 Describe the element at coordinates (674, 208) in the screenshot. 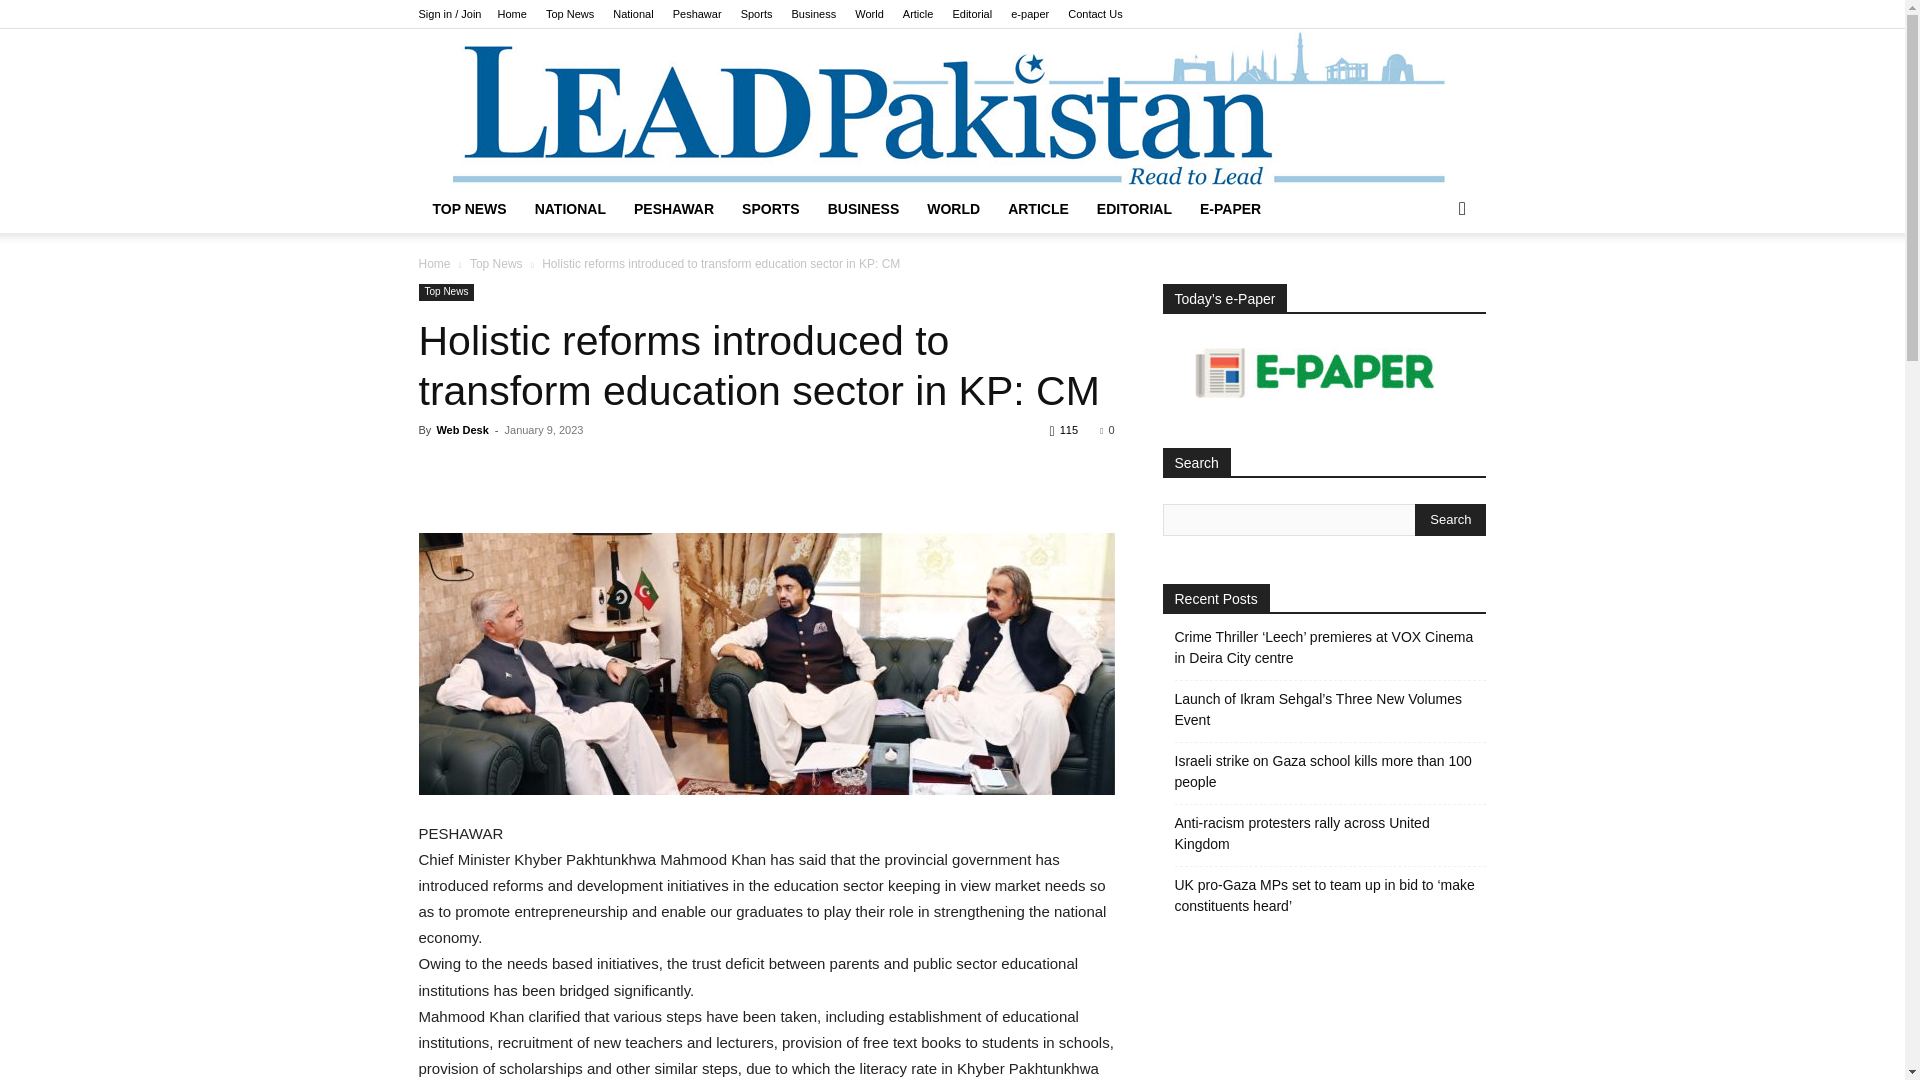

I see `PESHAWAR` at that location.